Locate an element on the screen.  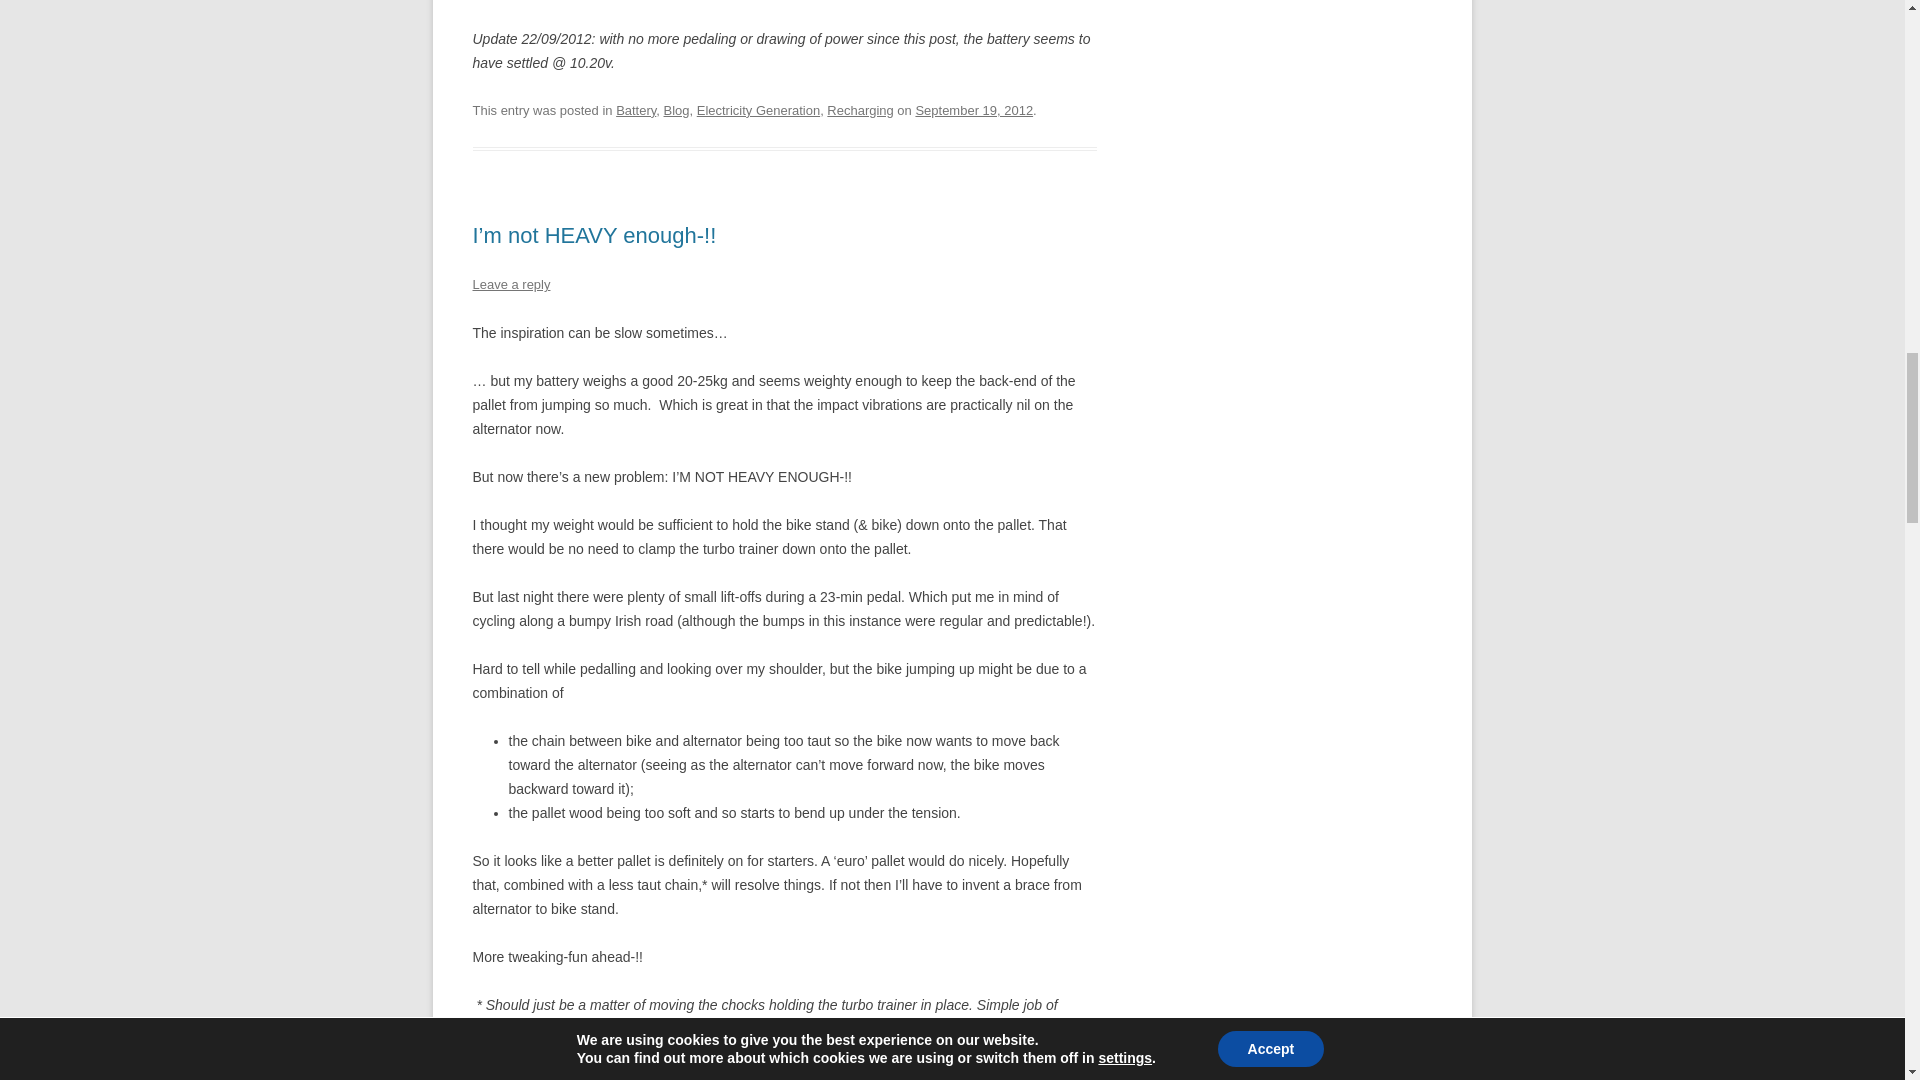
Blog is located at coordinates (676, 110).